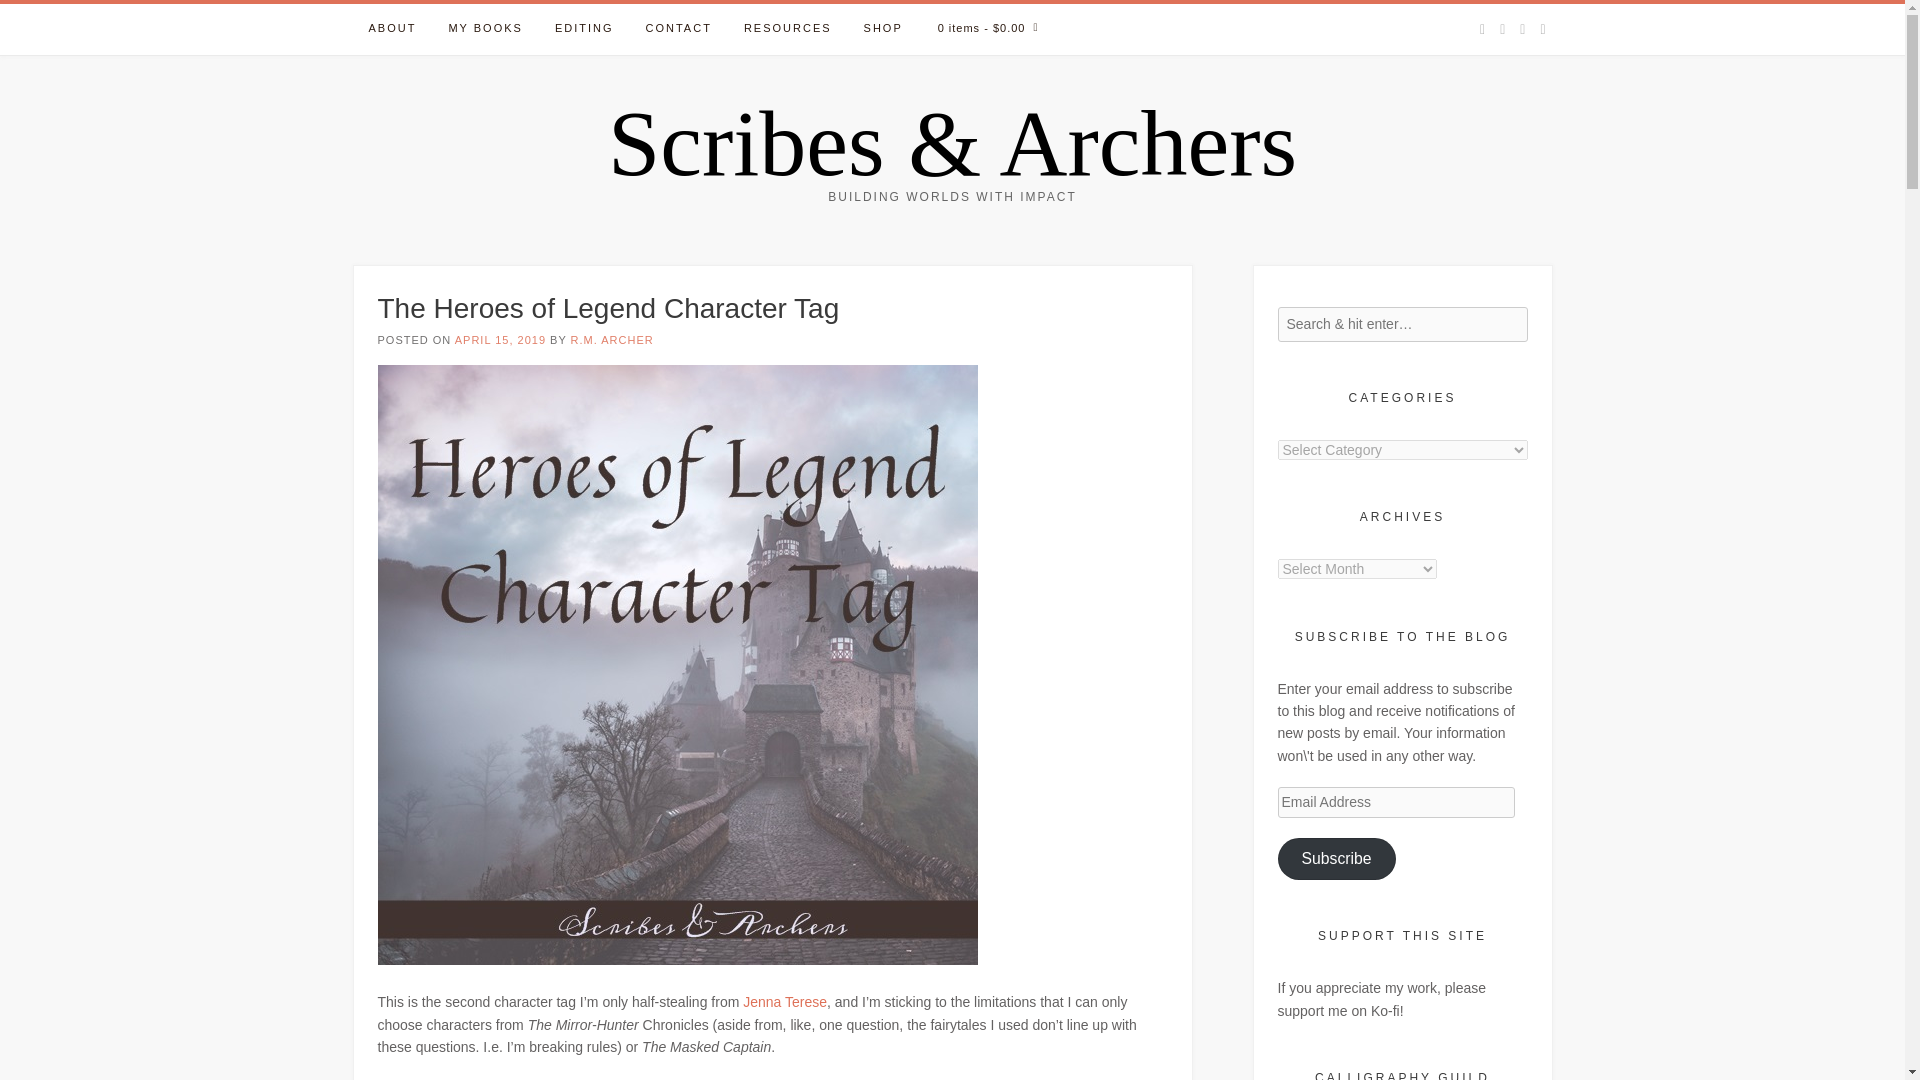 The height and width of the screenshot is (1080, 1920). I want to click on Jenna Terese, so click(785, 1001).